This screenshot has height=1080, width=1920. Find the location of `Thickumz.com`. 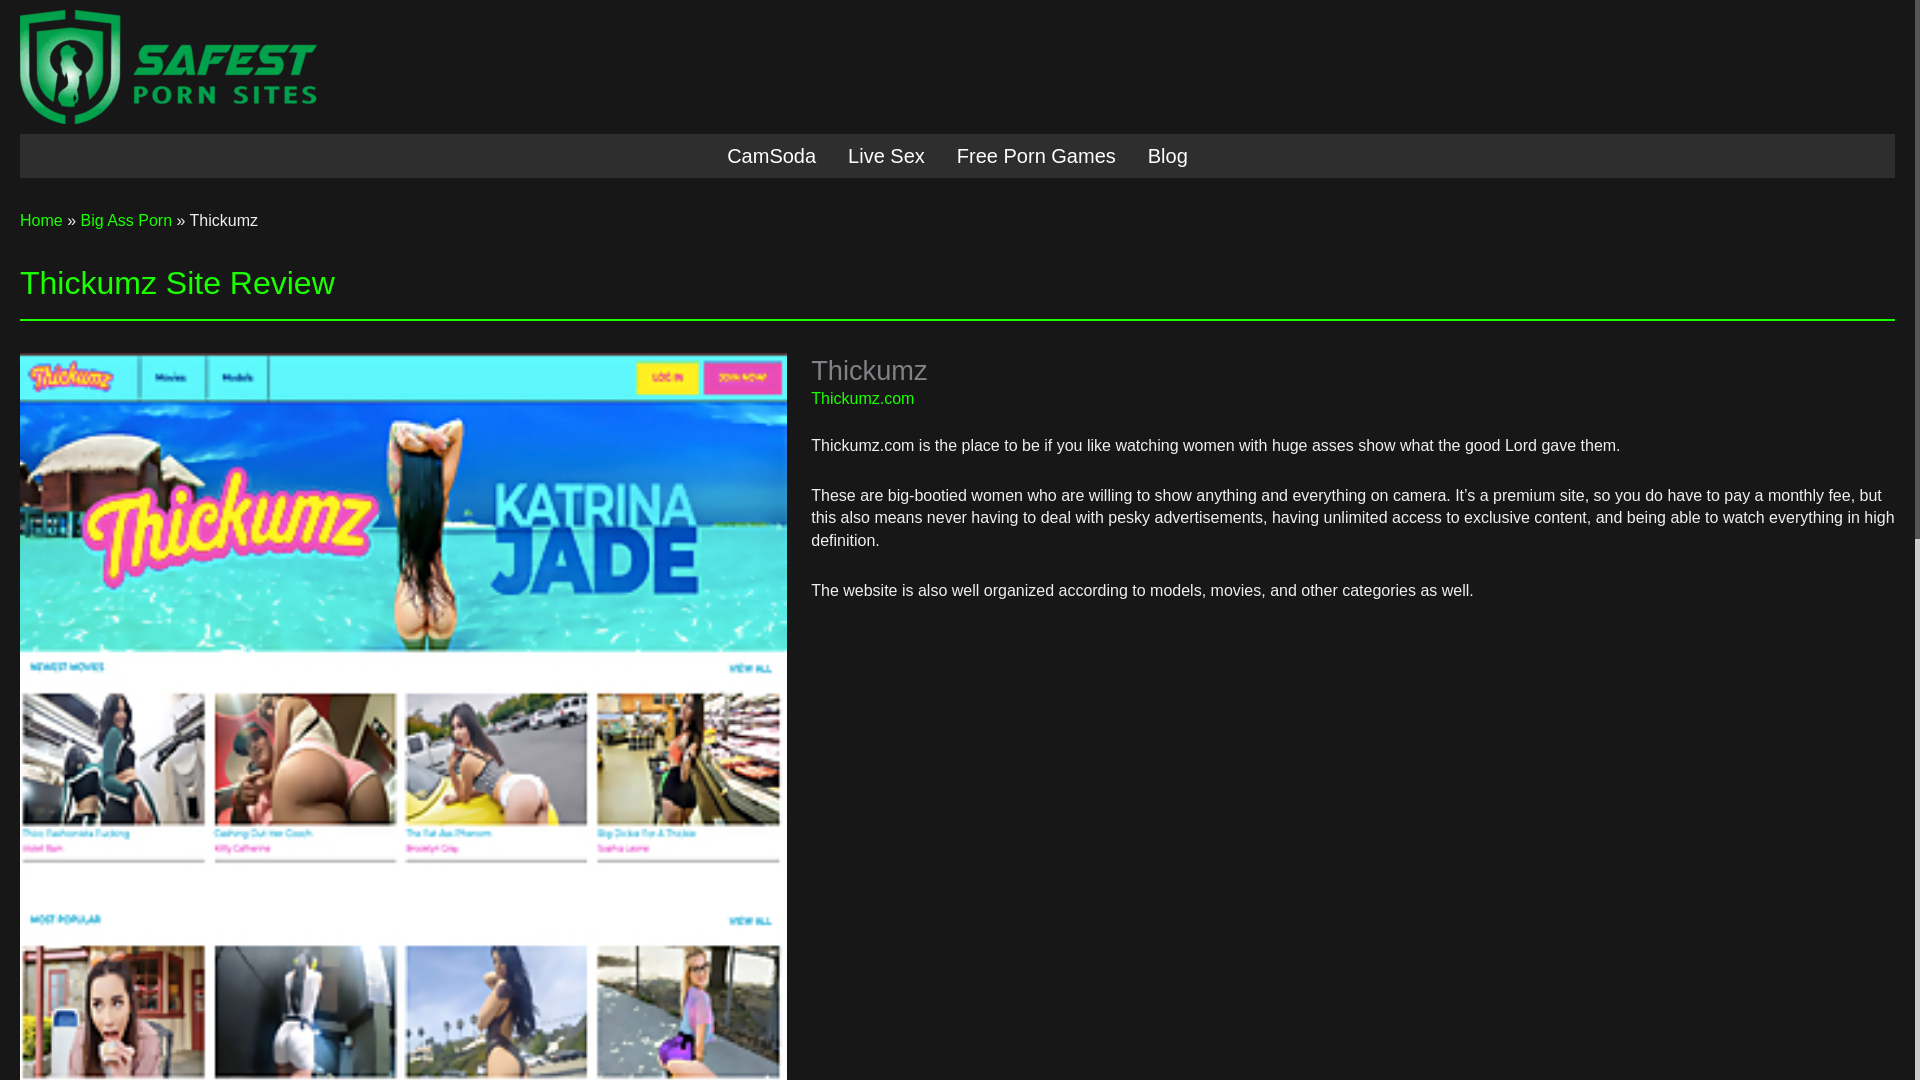

Thickumz.com is located at coordinates (862, 398).